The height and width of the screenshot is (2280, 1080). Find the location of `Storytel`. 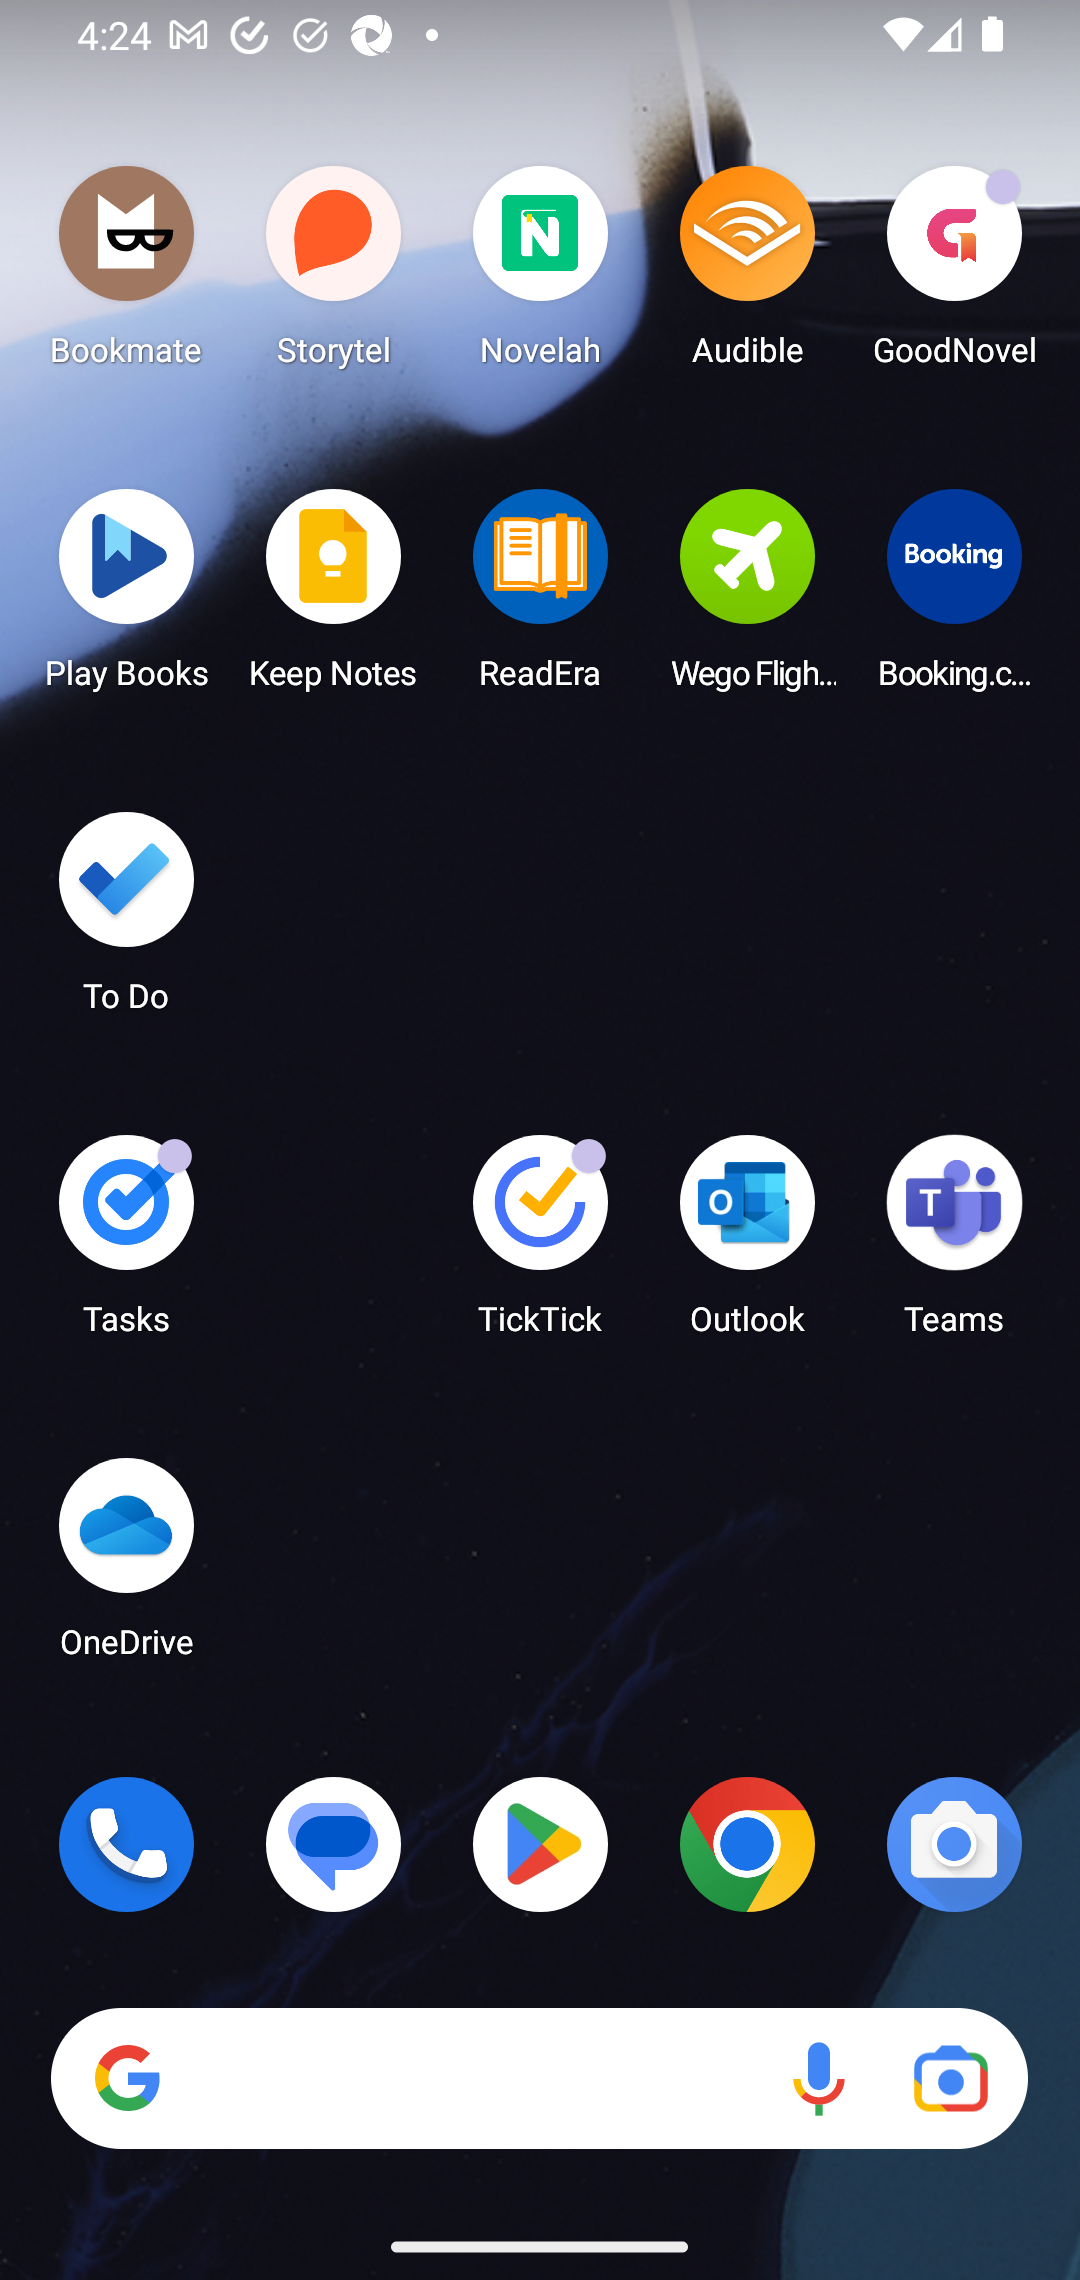

Storytel is located at coordinates (334, 274).